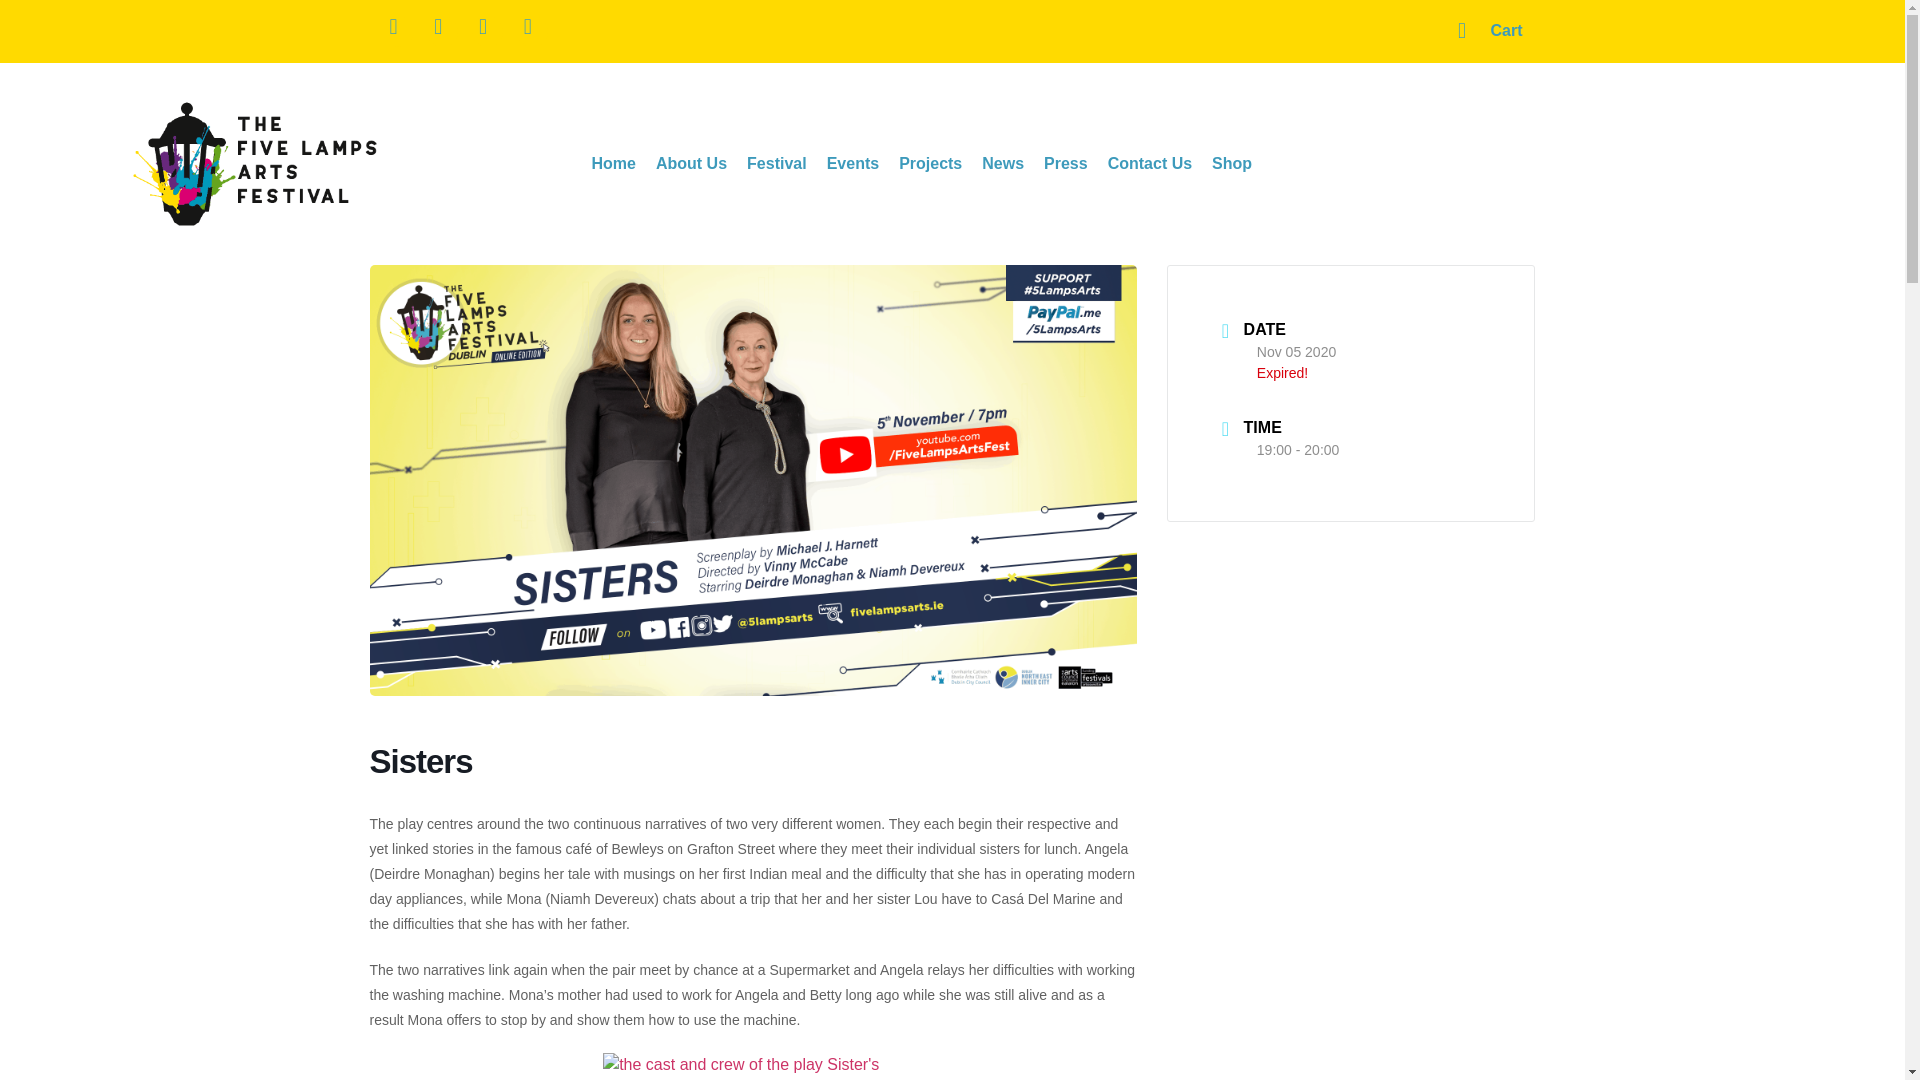  Describe the element at coordinates (930, 164) in the screenshot. I see `Projects` at that location.